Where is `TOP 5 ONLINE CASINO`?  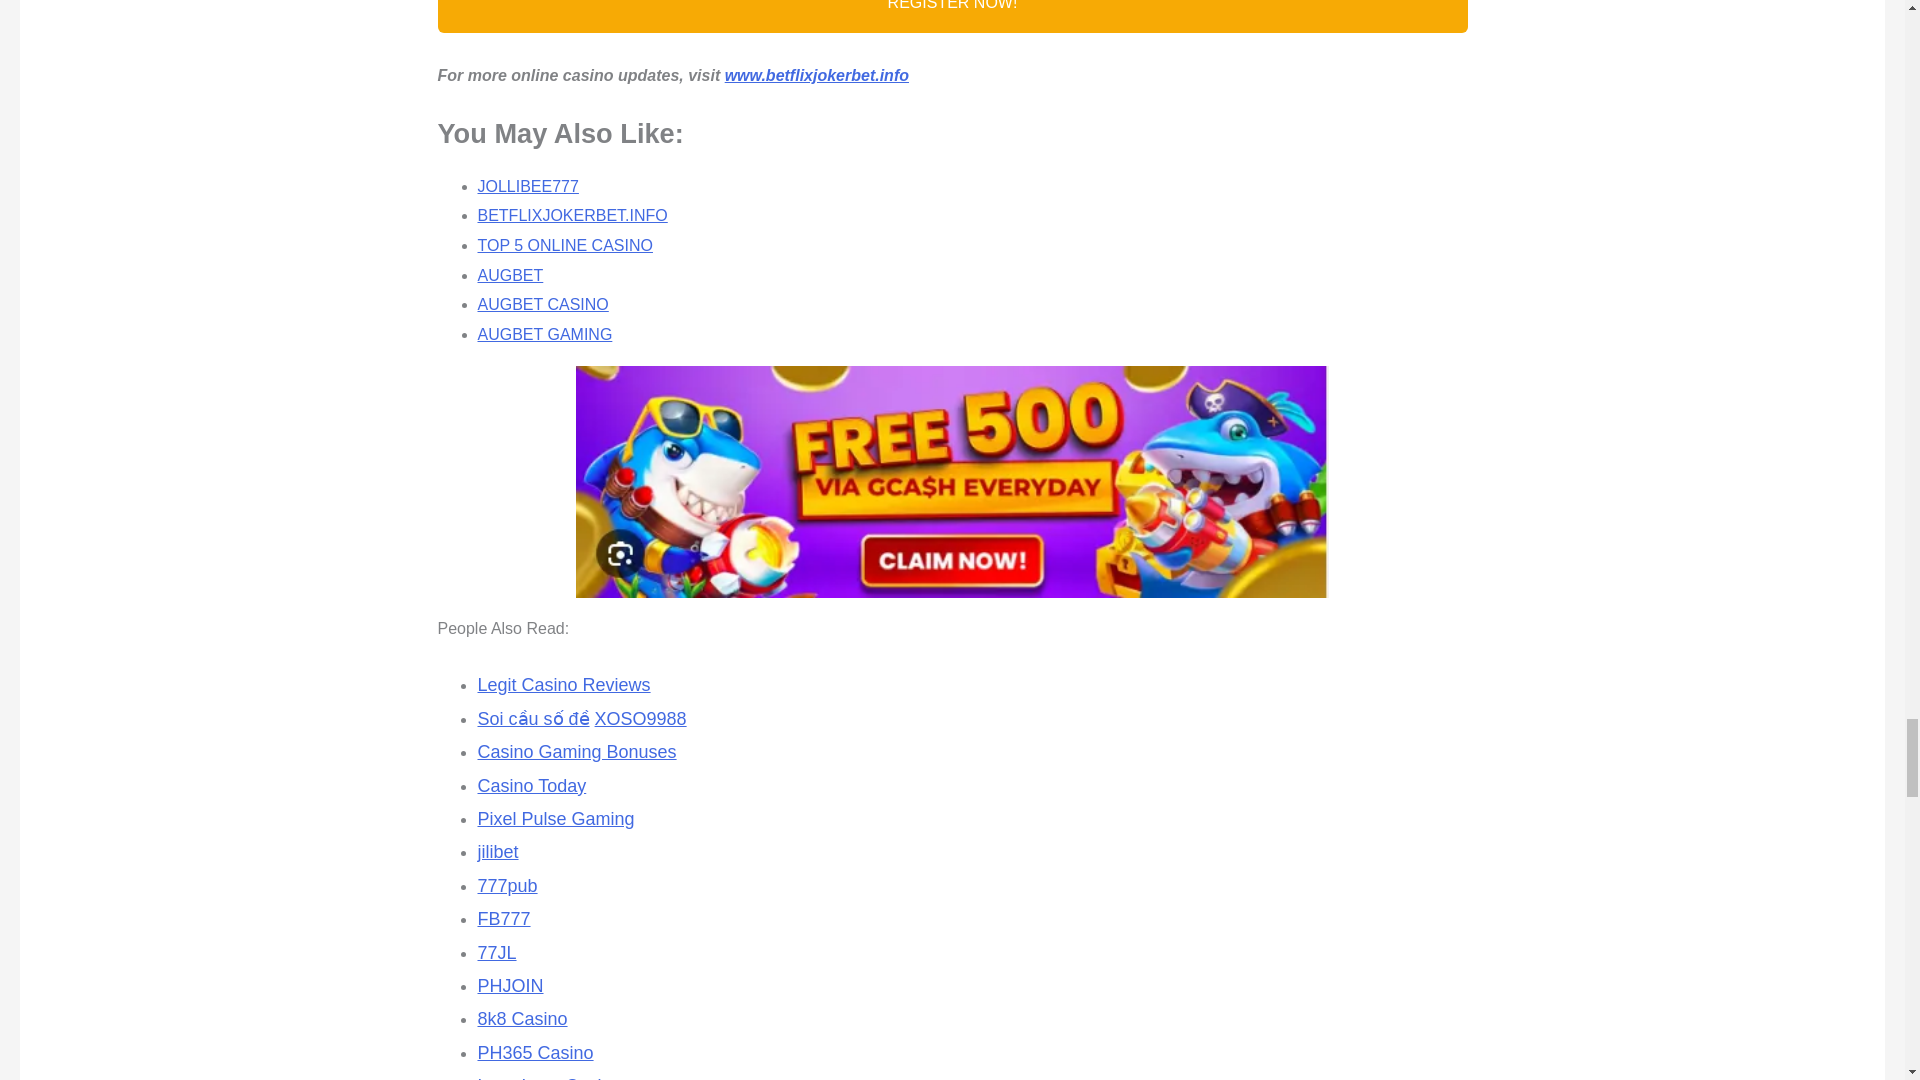 TOP 5 ONLINE CASINO is located at coordinates (565, 244).